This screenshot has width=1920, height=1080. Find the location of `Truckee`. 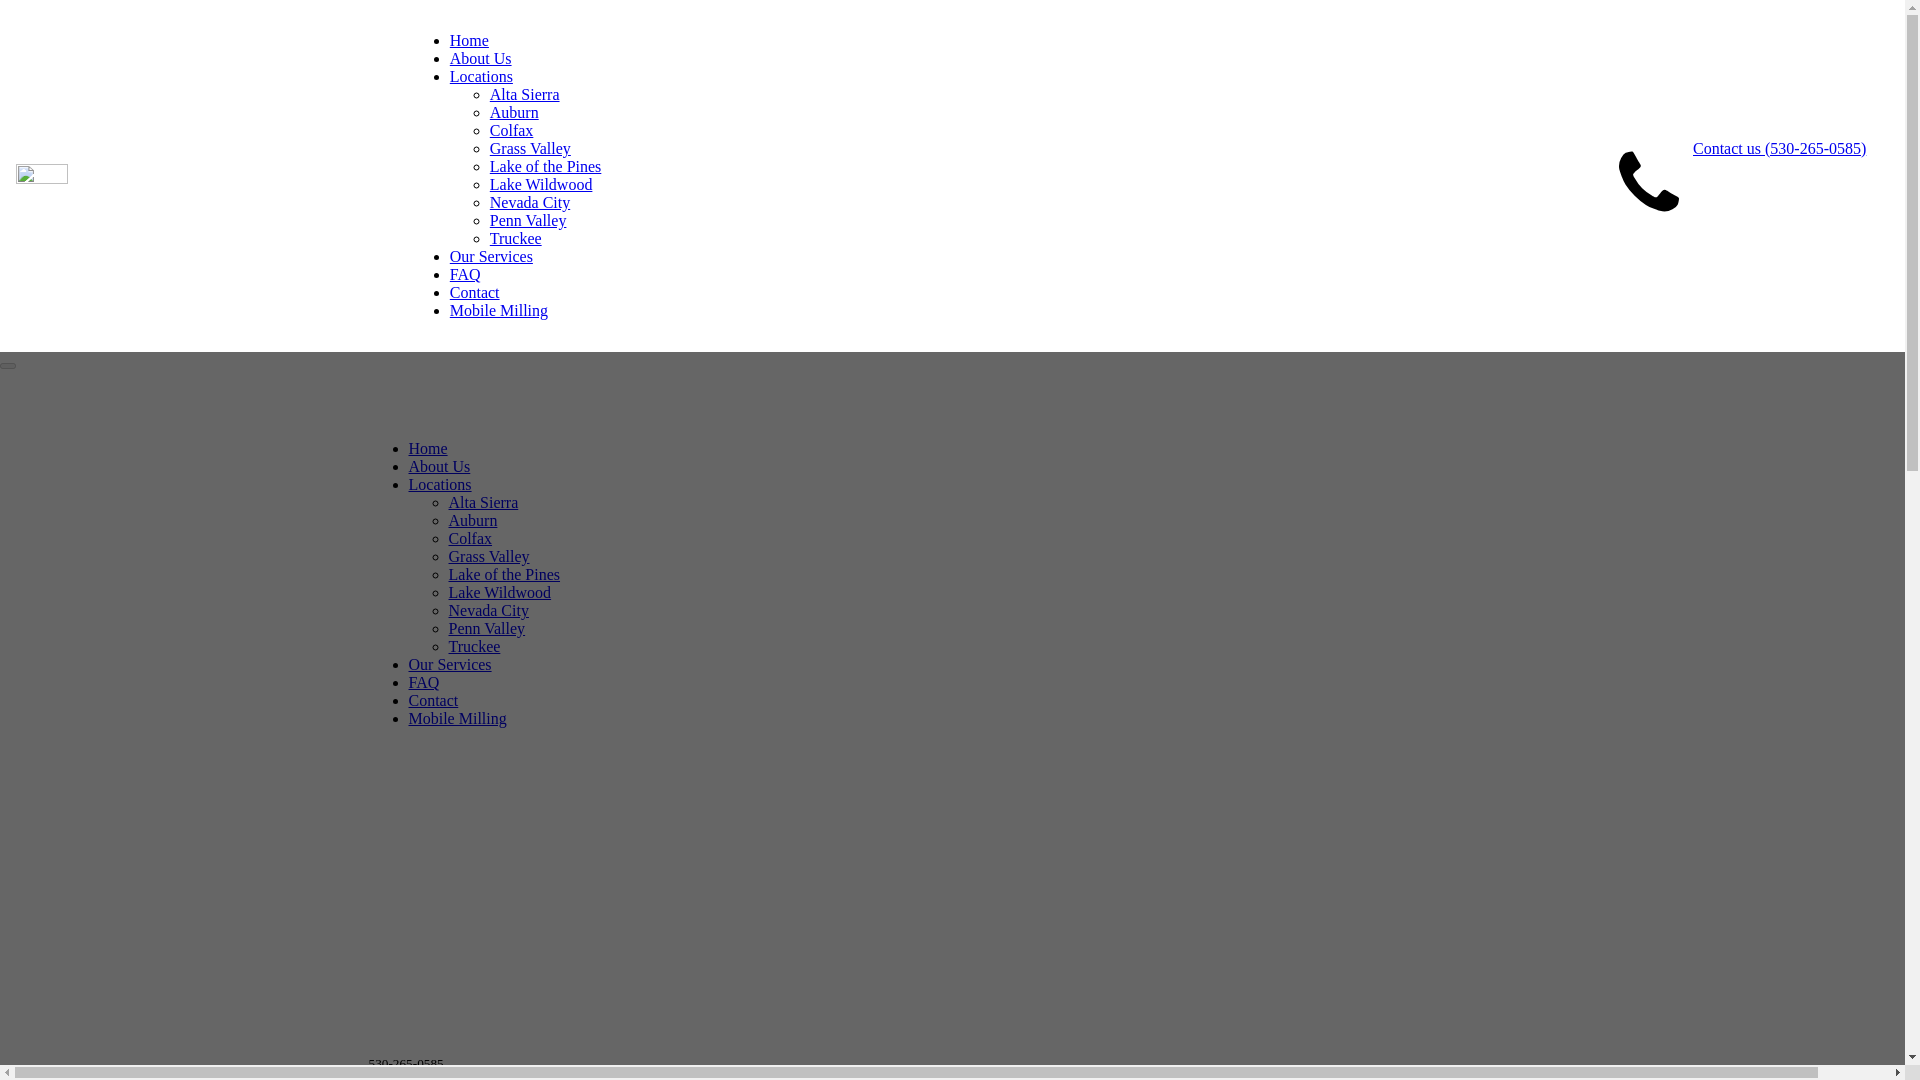

Truckee is located at coordinates (473, 646).